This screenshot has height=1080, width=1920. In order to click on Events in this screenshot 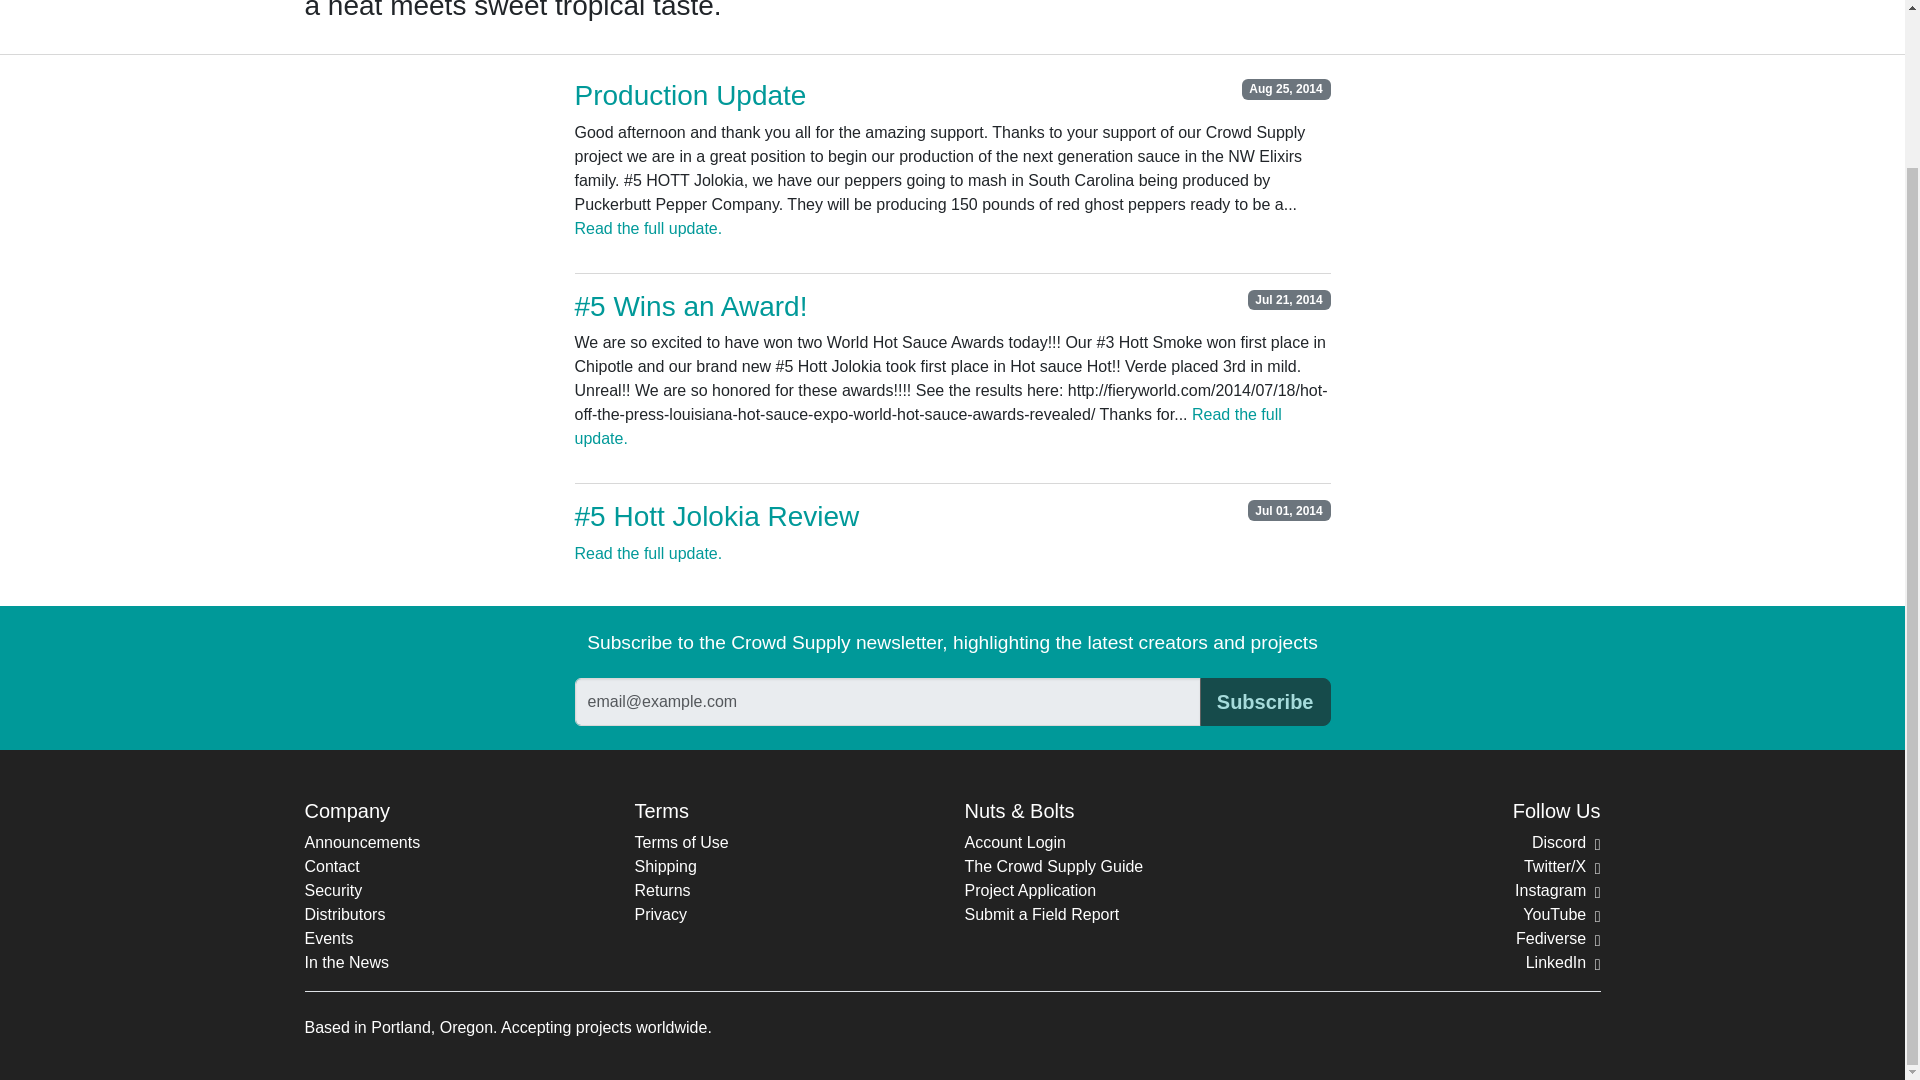, I will do `click(328, 938)`.